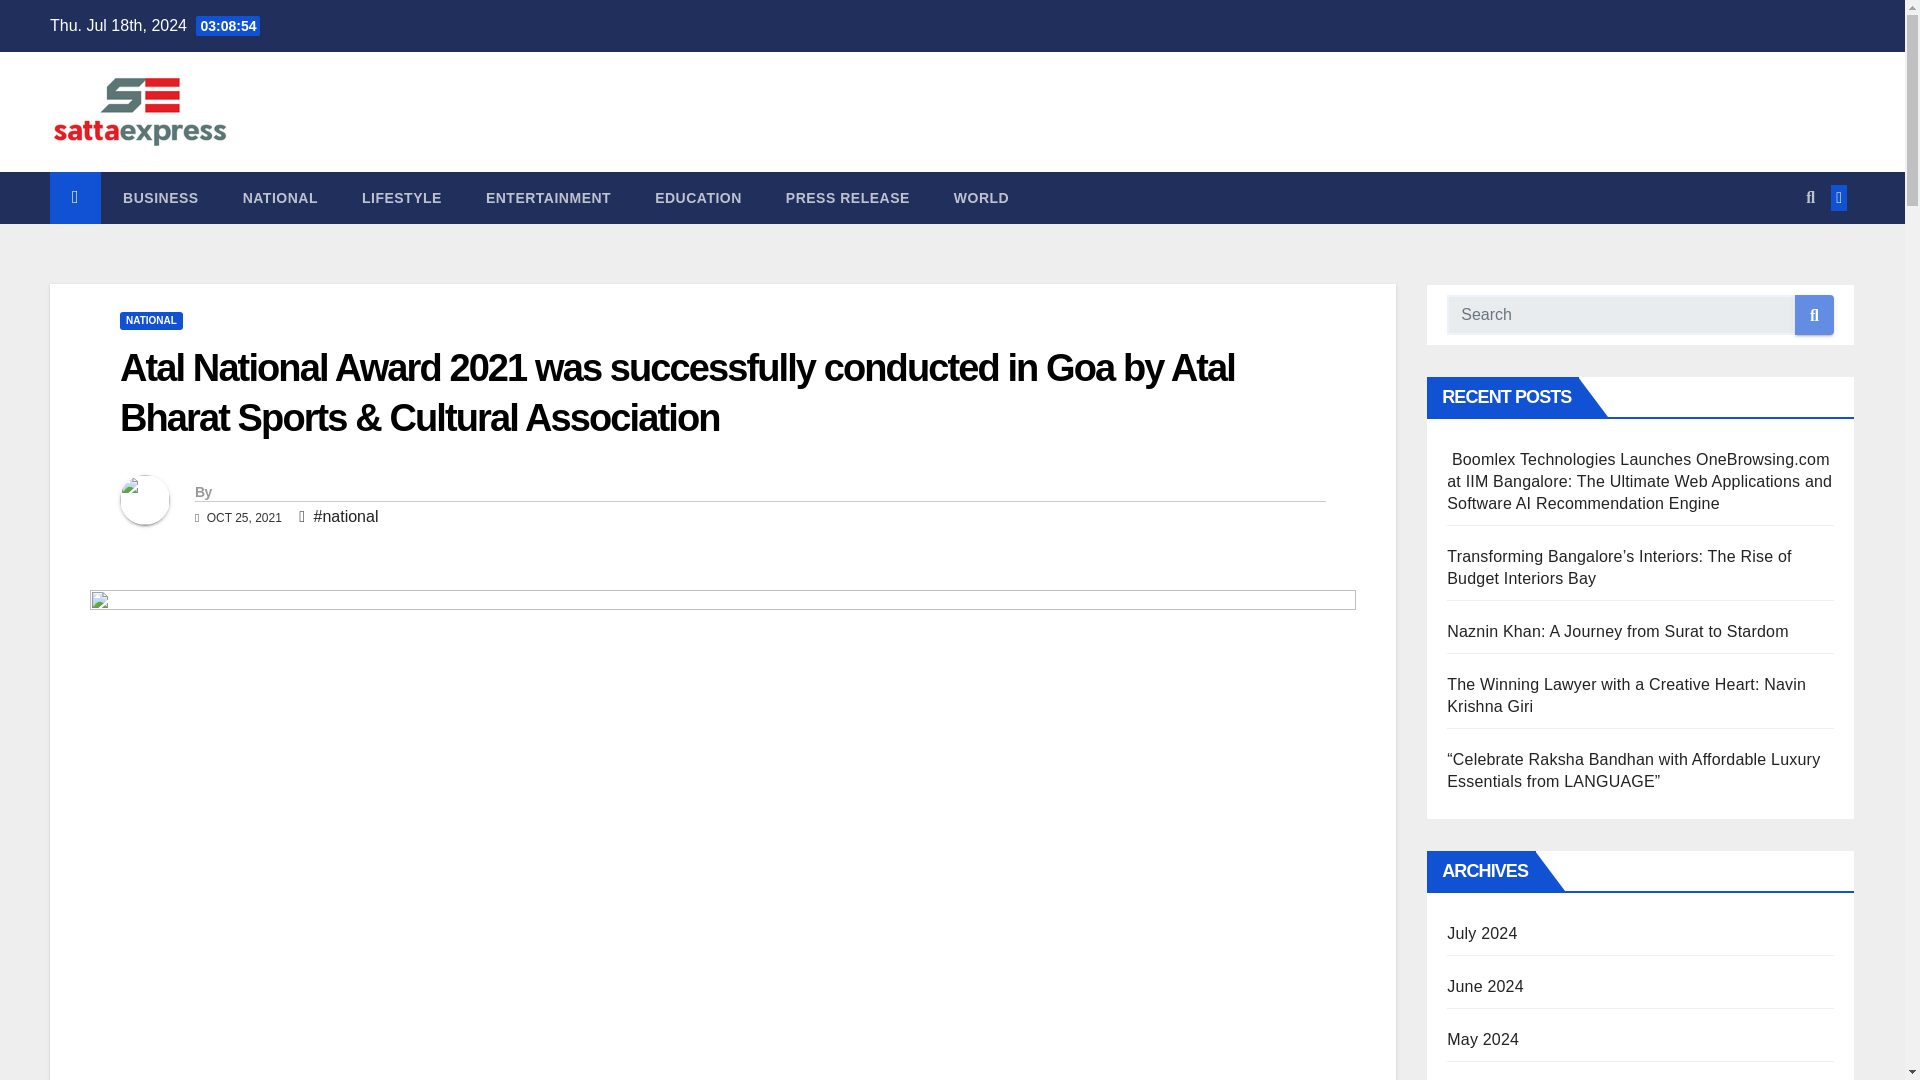 Image resolution: width=1920 pixels, height=1080 pixels. What do you see at coordinates (848, 197) in the screenshot?
I see `PRESS RELEASE` at bounding box center [848, 197].